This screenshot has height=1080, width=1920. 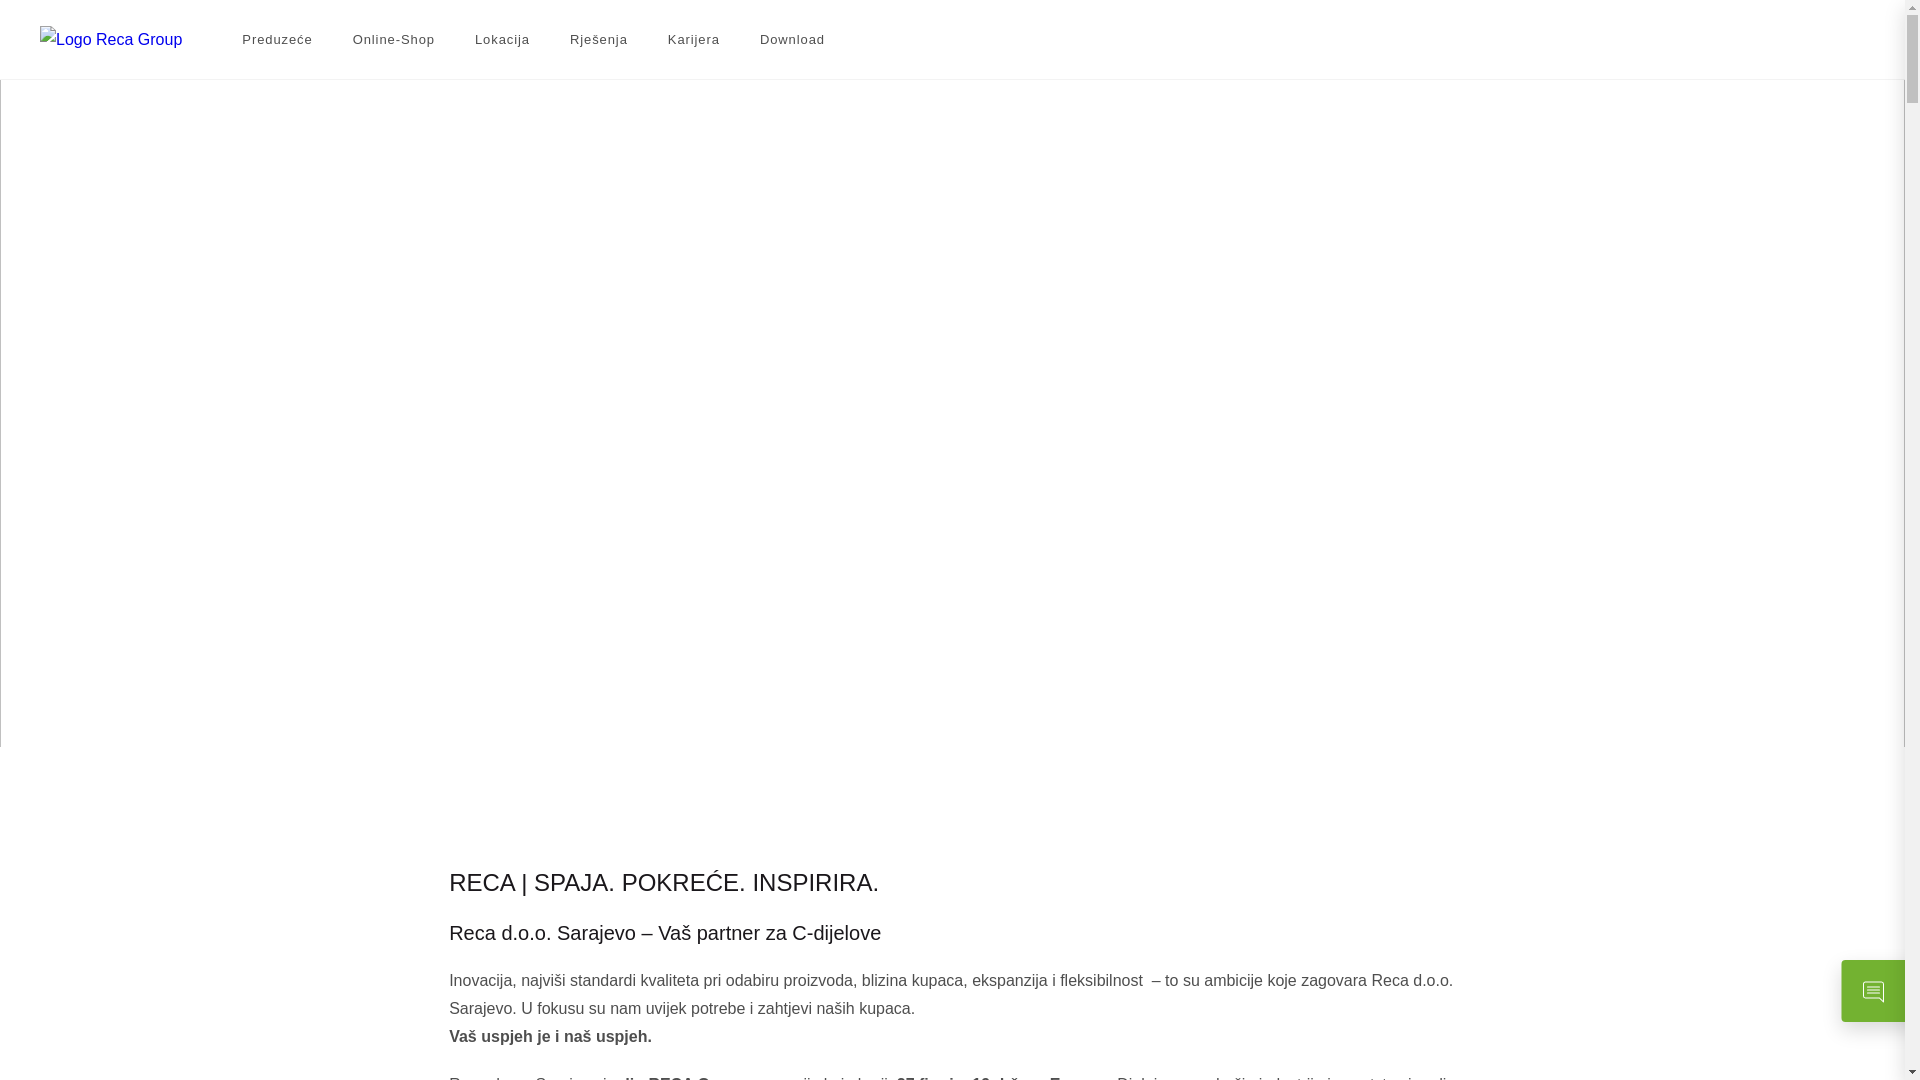 What do you see at coordinates (502, 40) in the screenshot?
I see `Lokacija` at bounding box center [502, 40].